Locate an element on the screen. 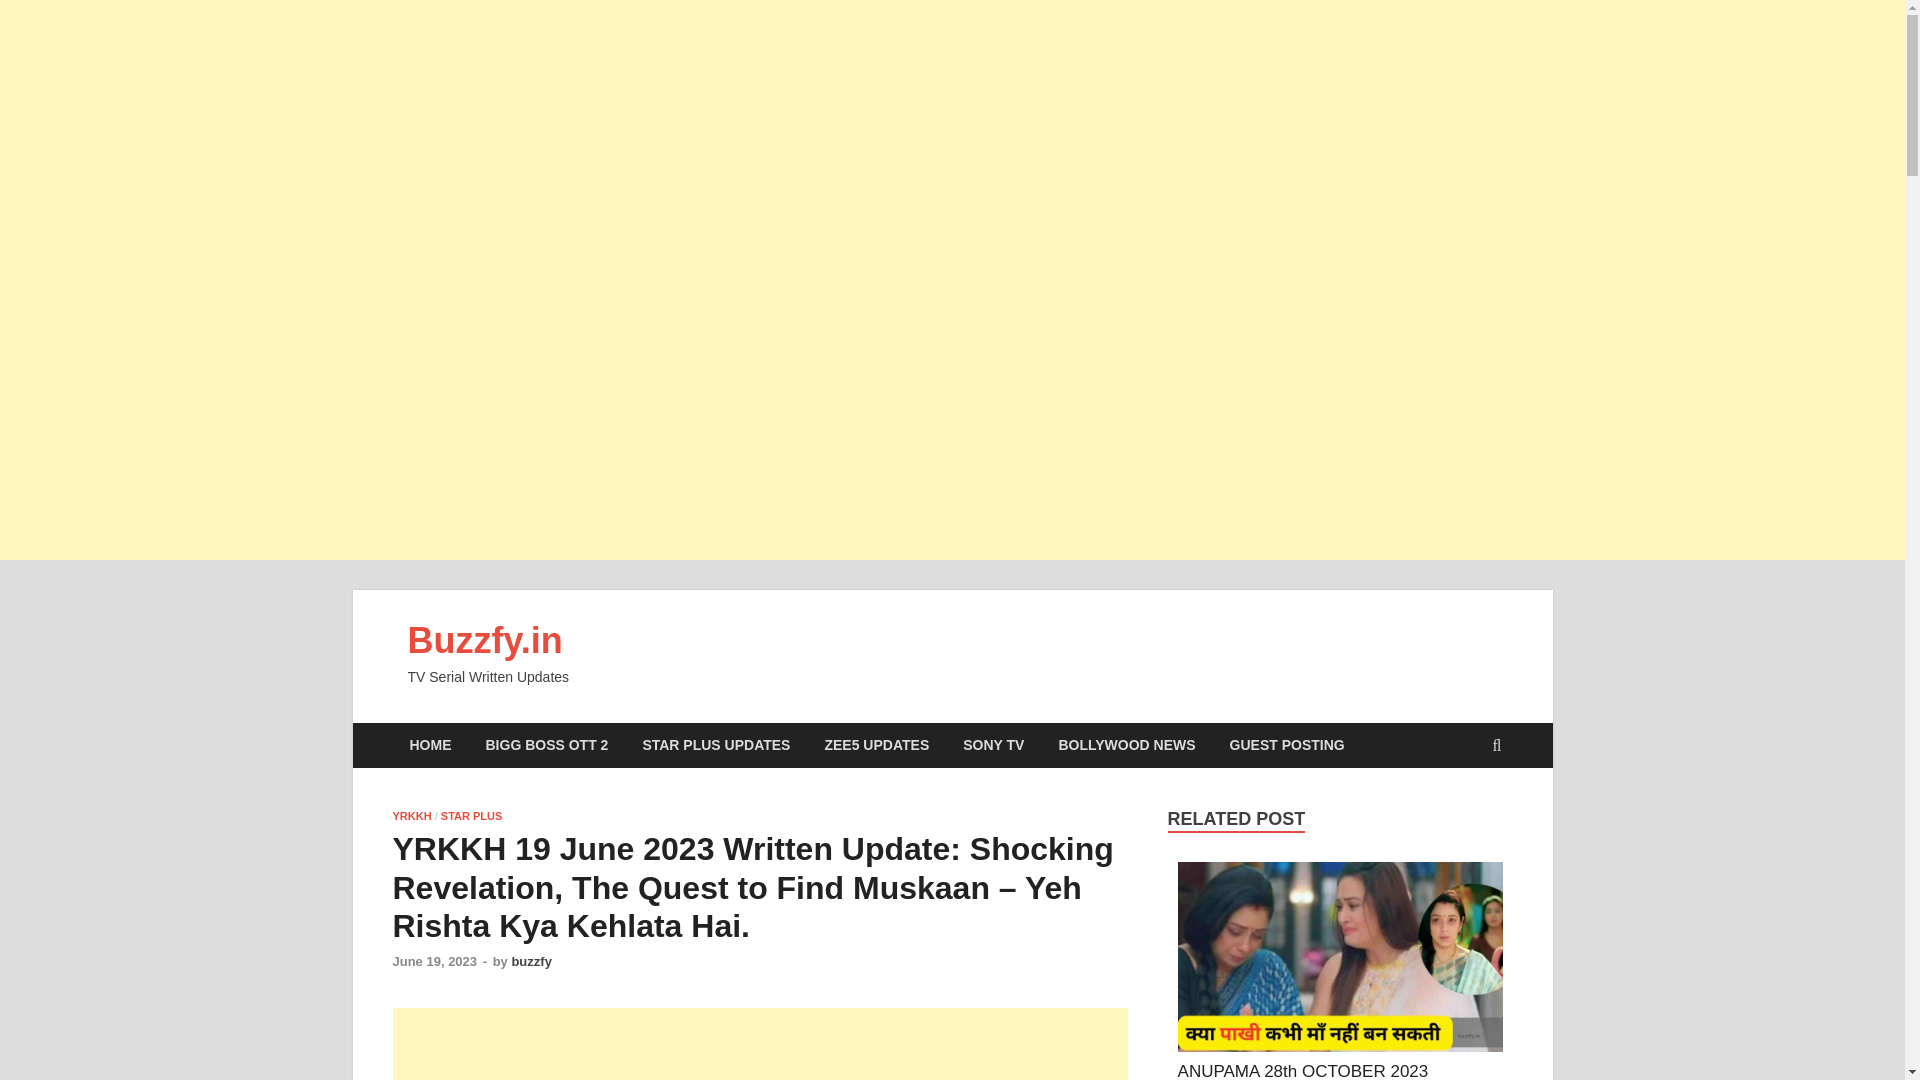  STAR PLUS UPDATES is located at coordinates (716, 744).